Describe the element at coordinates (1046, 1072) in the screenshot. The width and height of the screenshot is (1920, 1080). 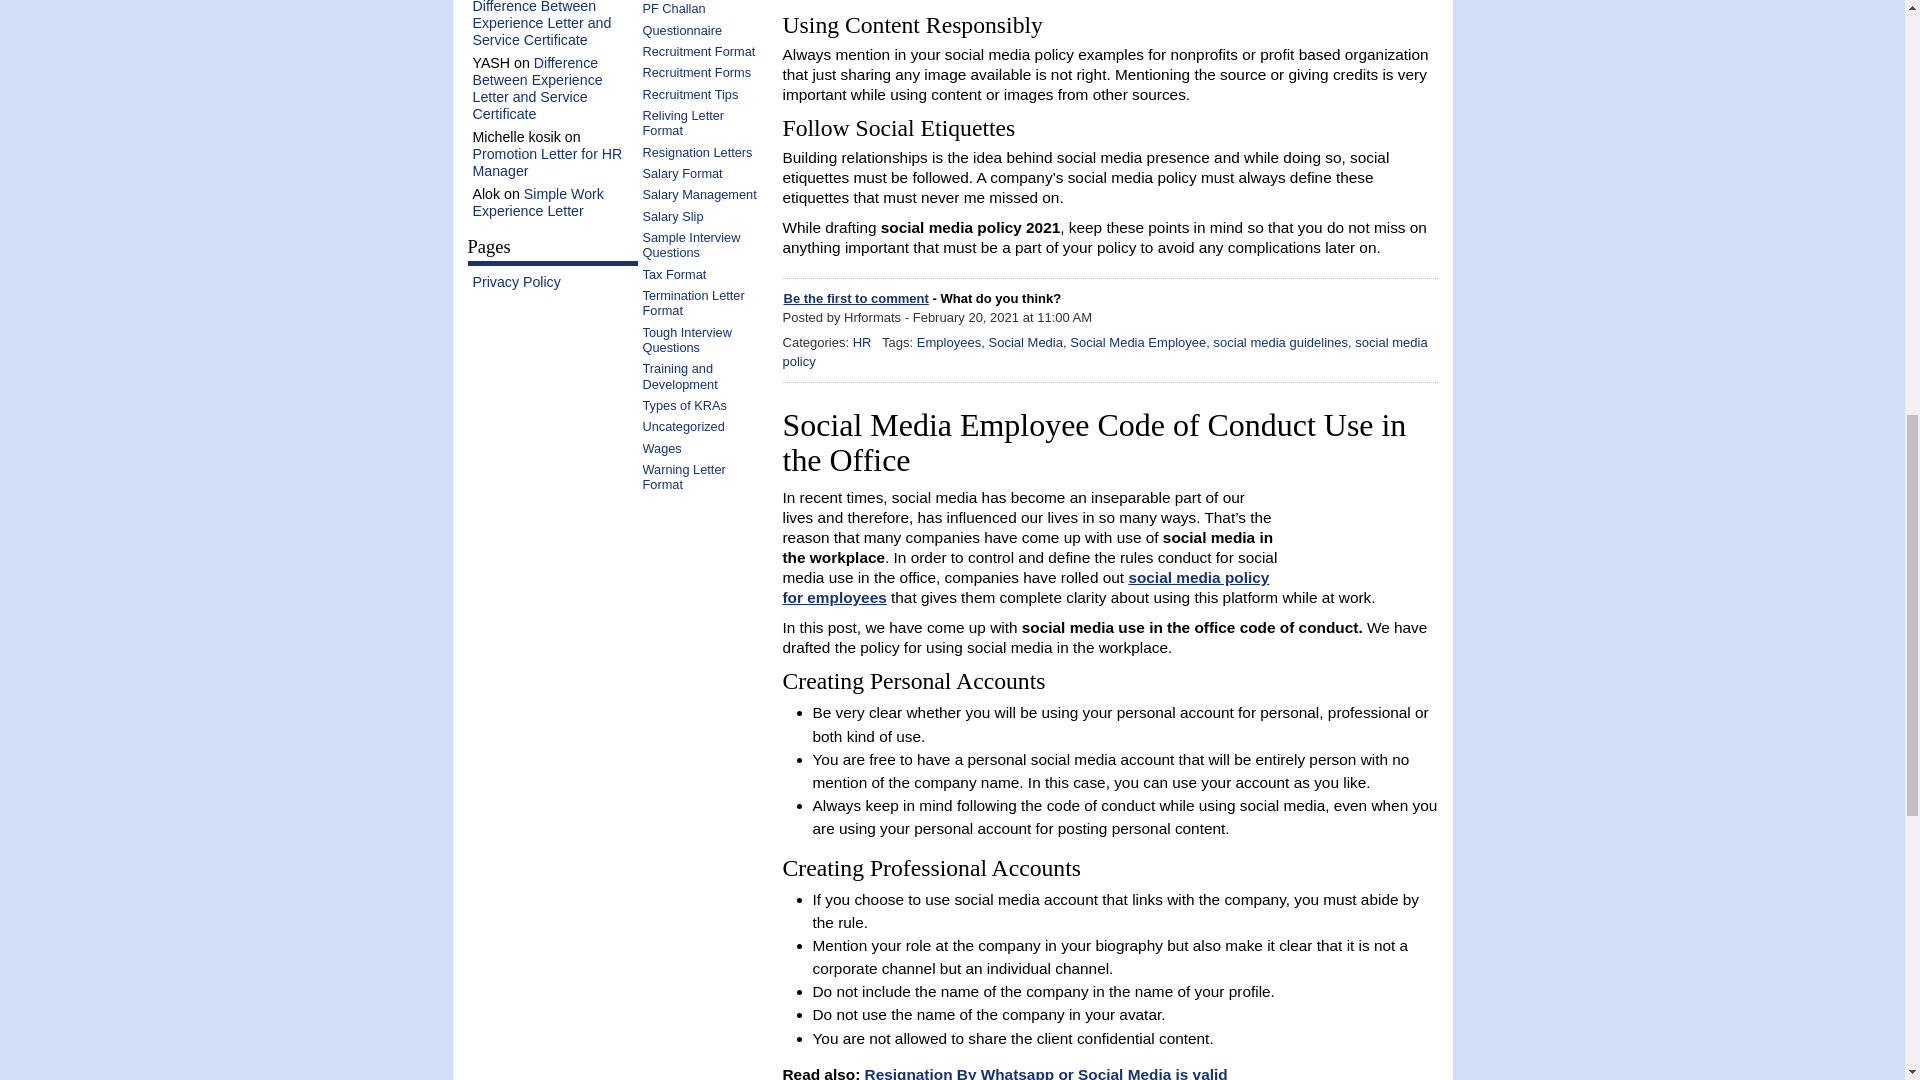
I see `Resignation By Whatsapp or Social Media is valid` at that location.